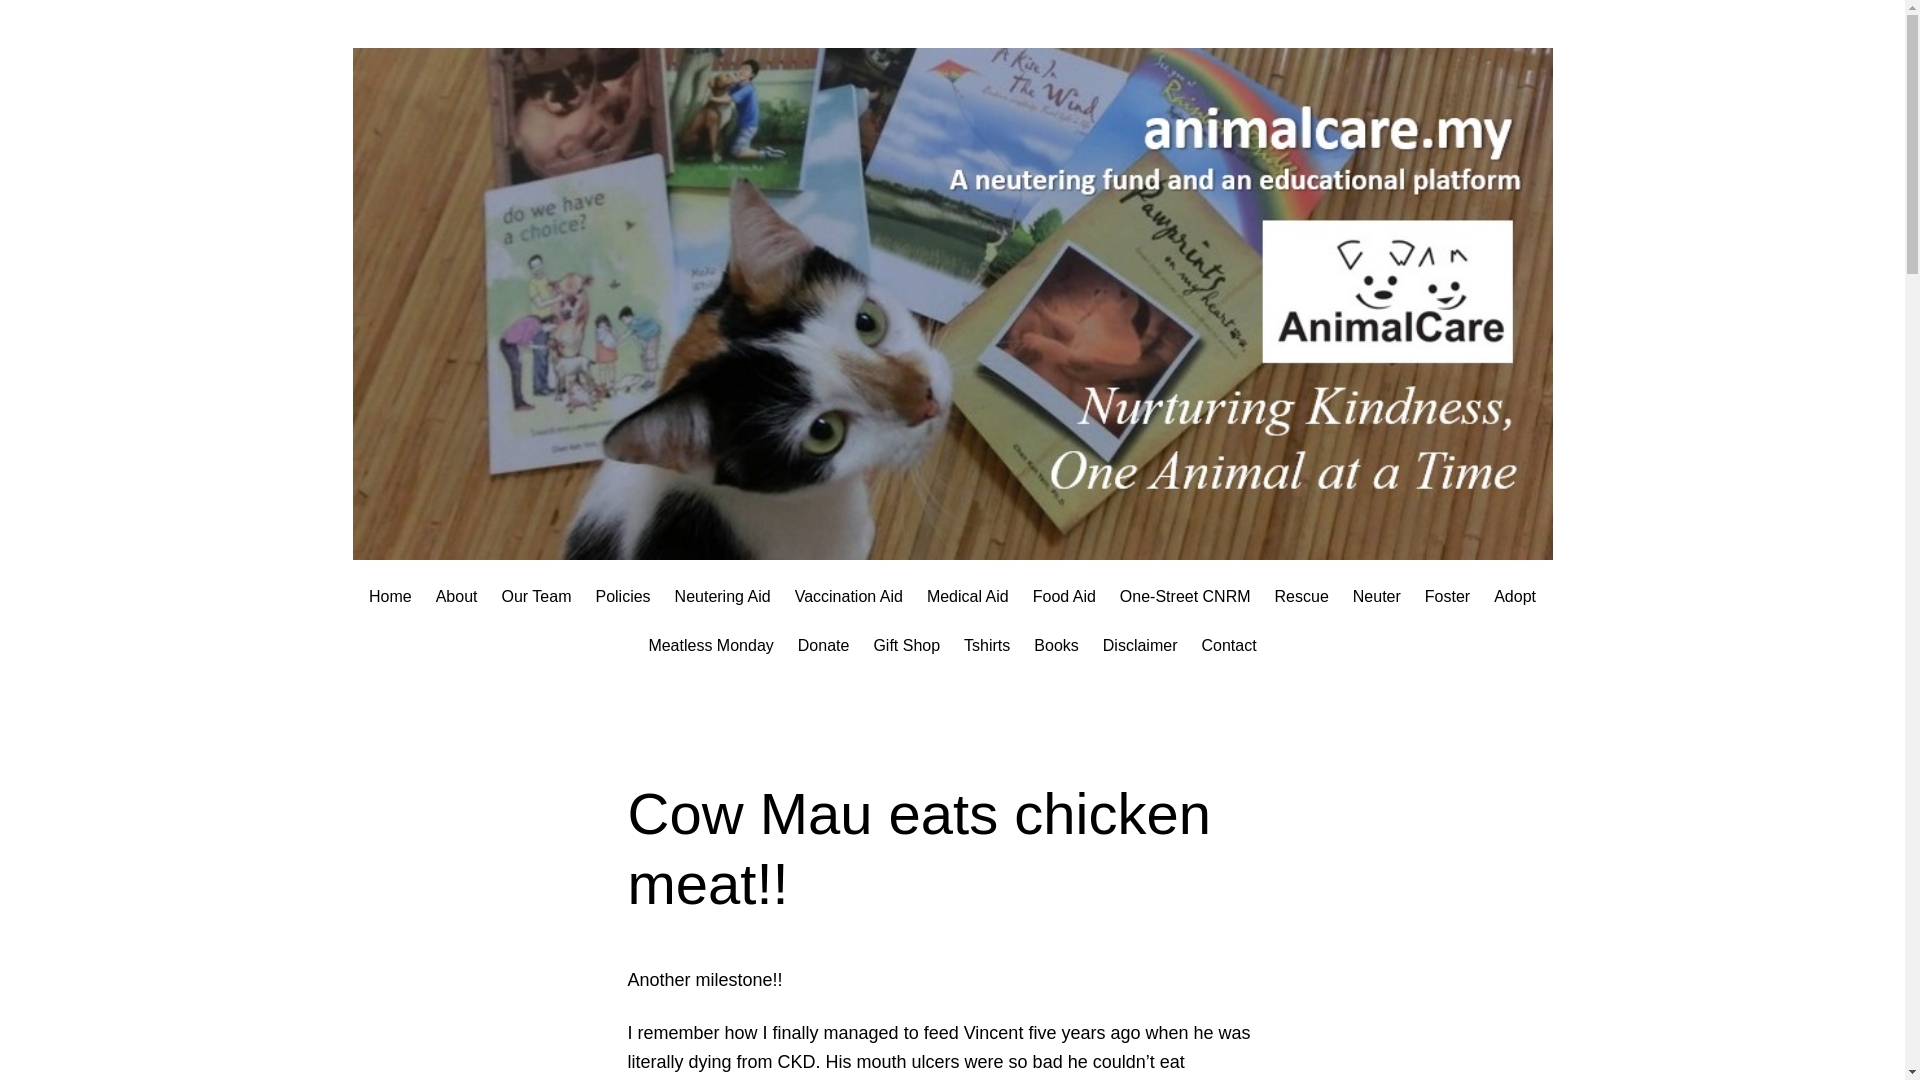 The width and height of the screenshot is (1920, 1080). Describe the element at coordinates (1447, 597) in the screenshot. I see `Foster` at that location.